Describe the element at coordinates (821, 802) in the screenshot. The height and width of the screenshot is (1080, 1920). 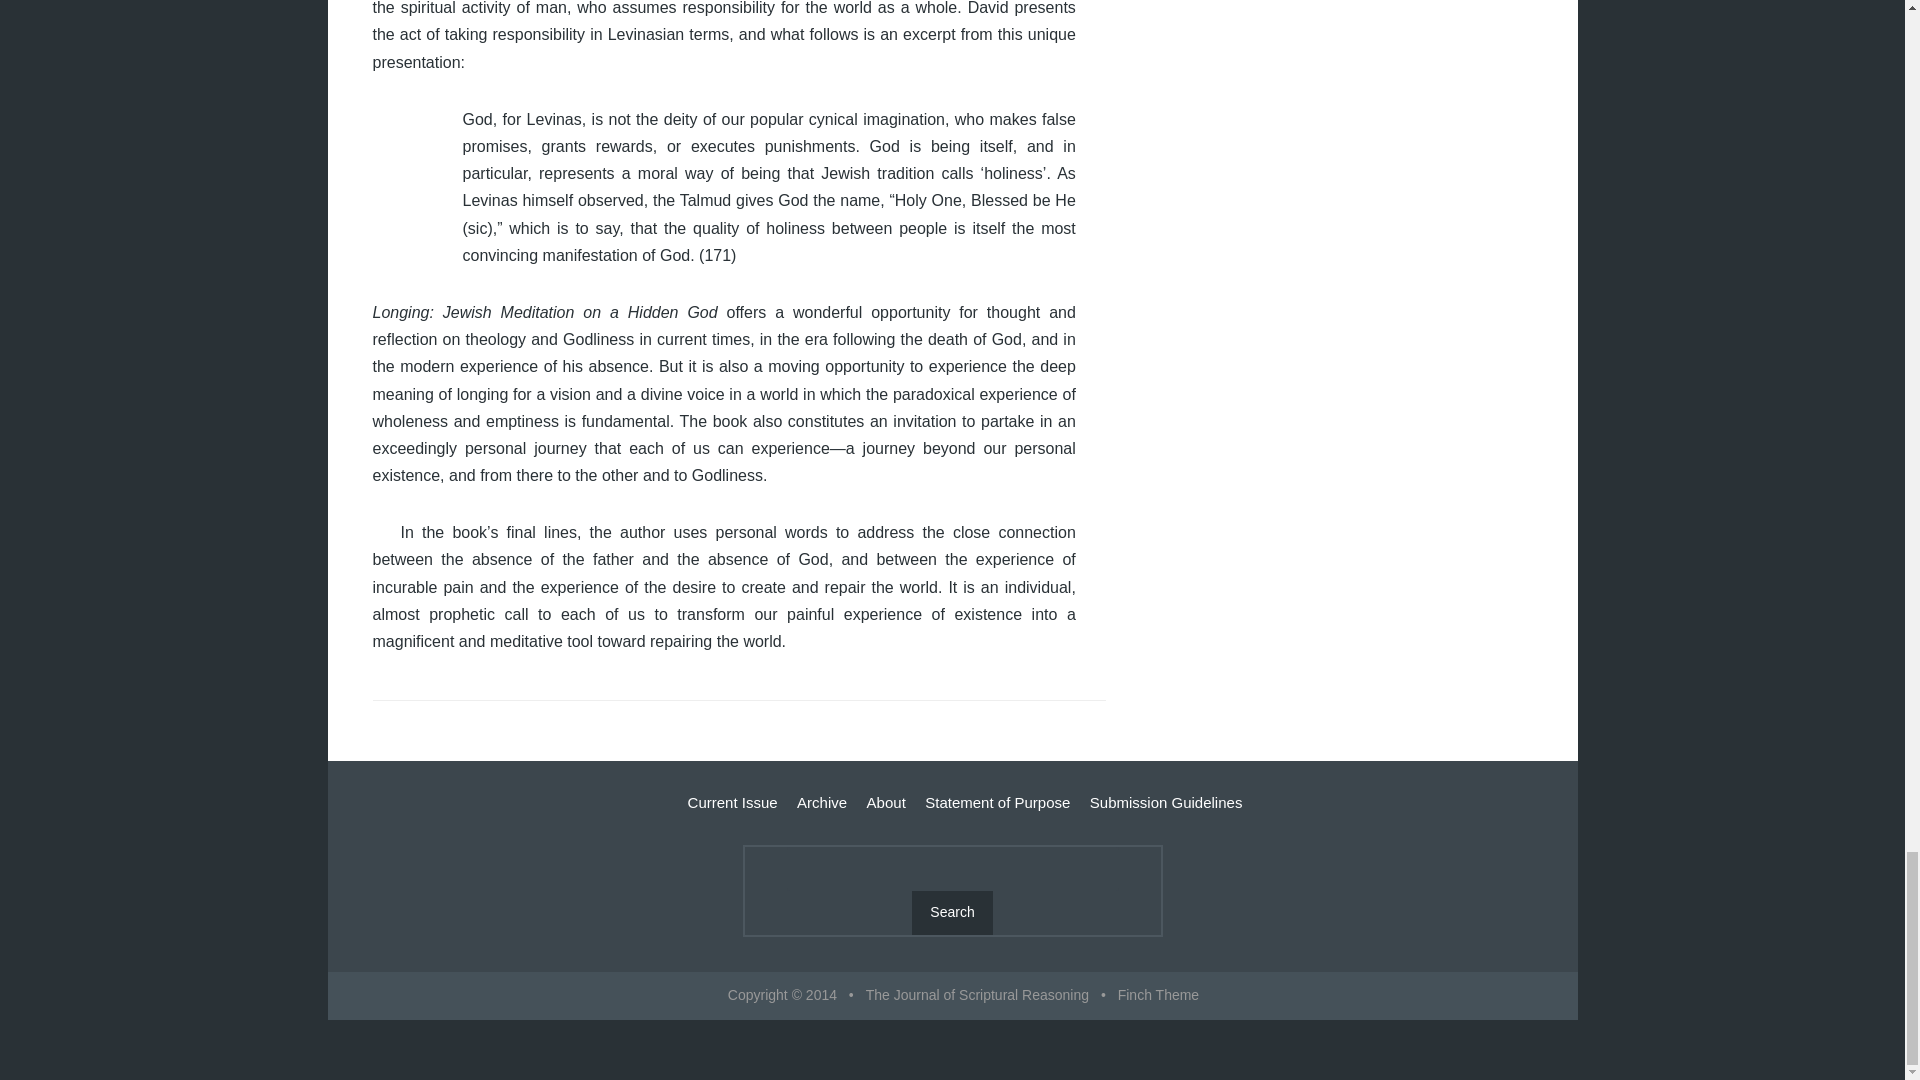
I see `Archive` at that location.